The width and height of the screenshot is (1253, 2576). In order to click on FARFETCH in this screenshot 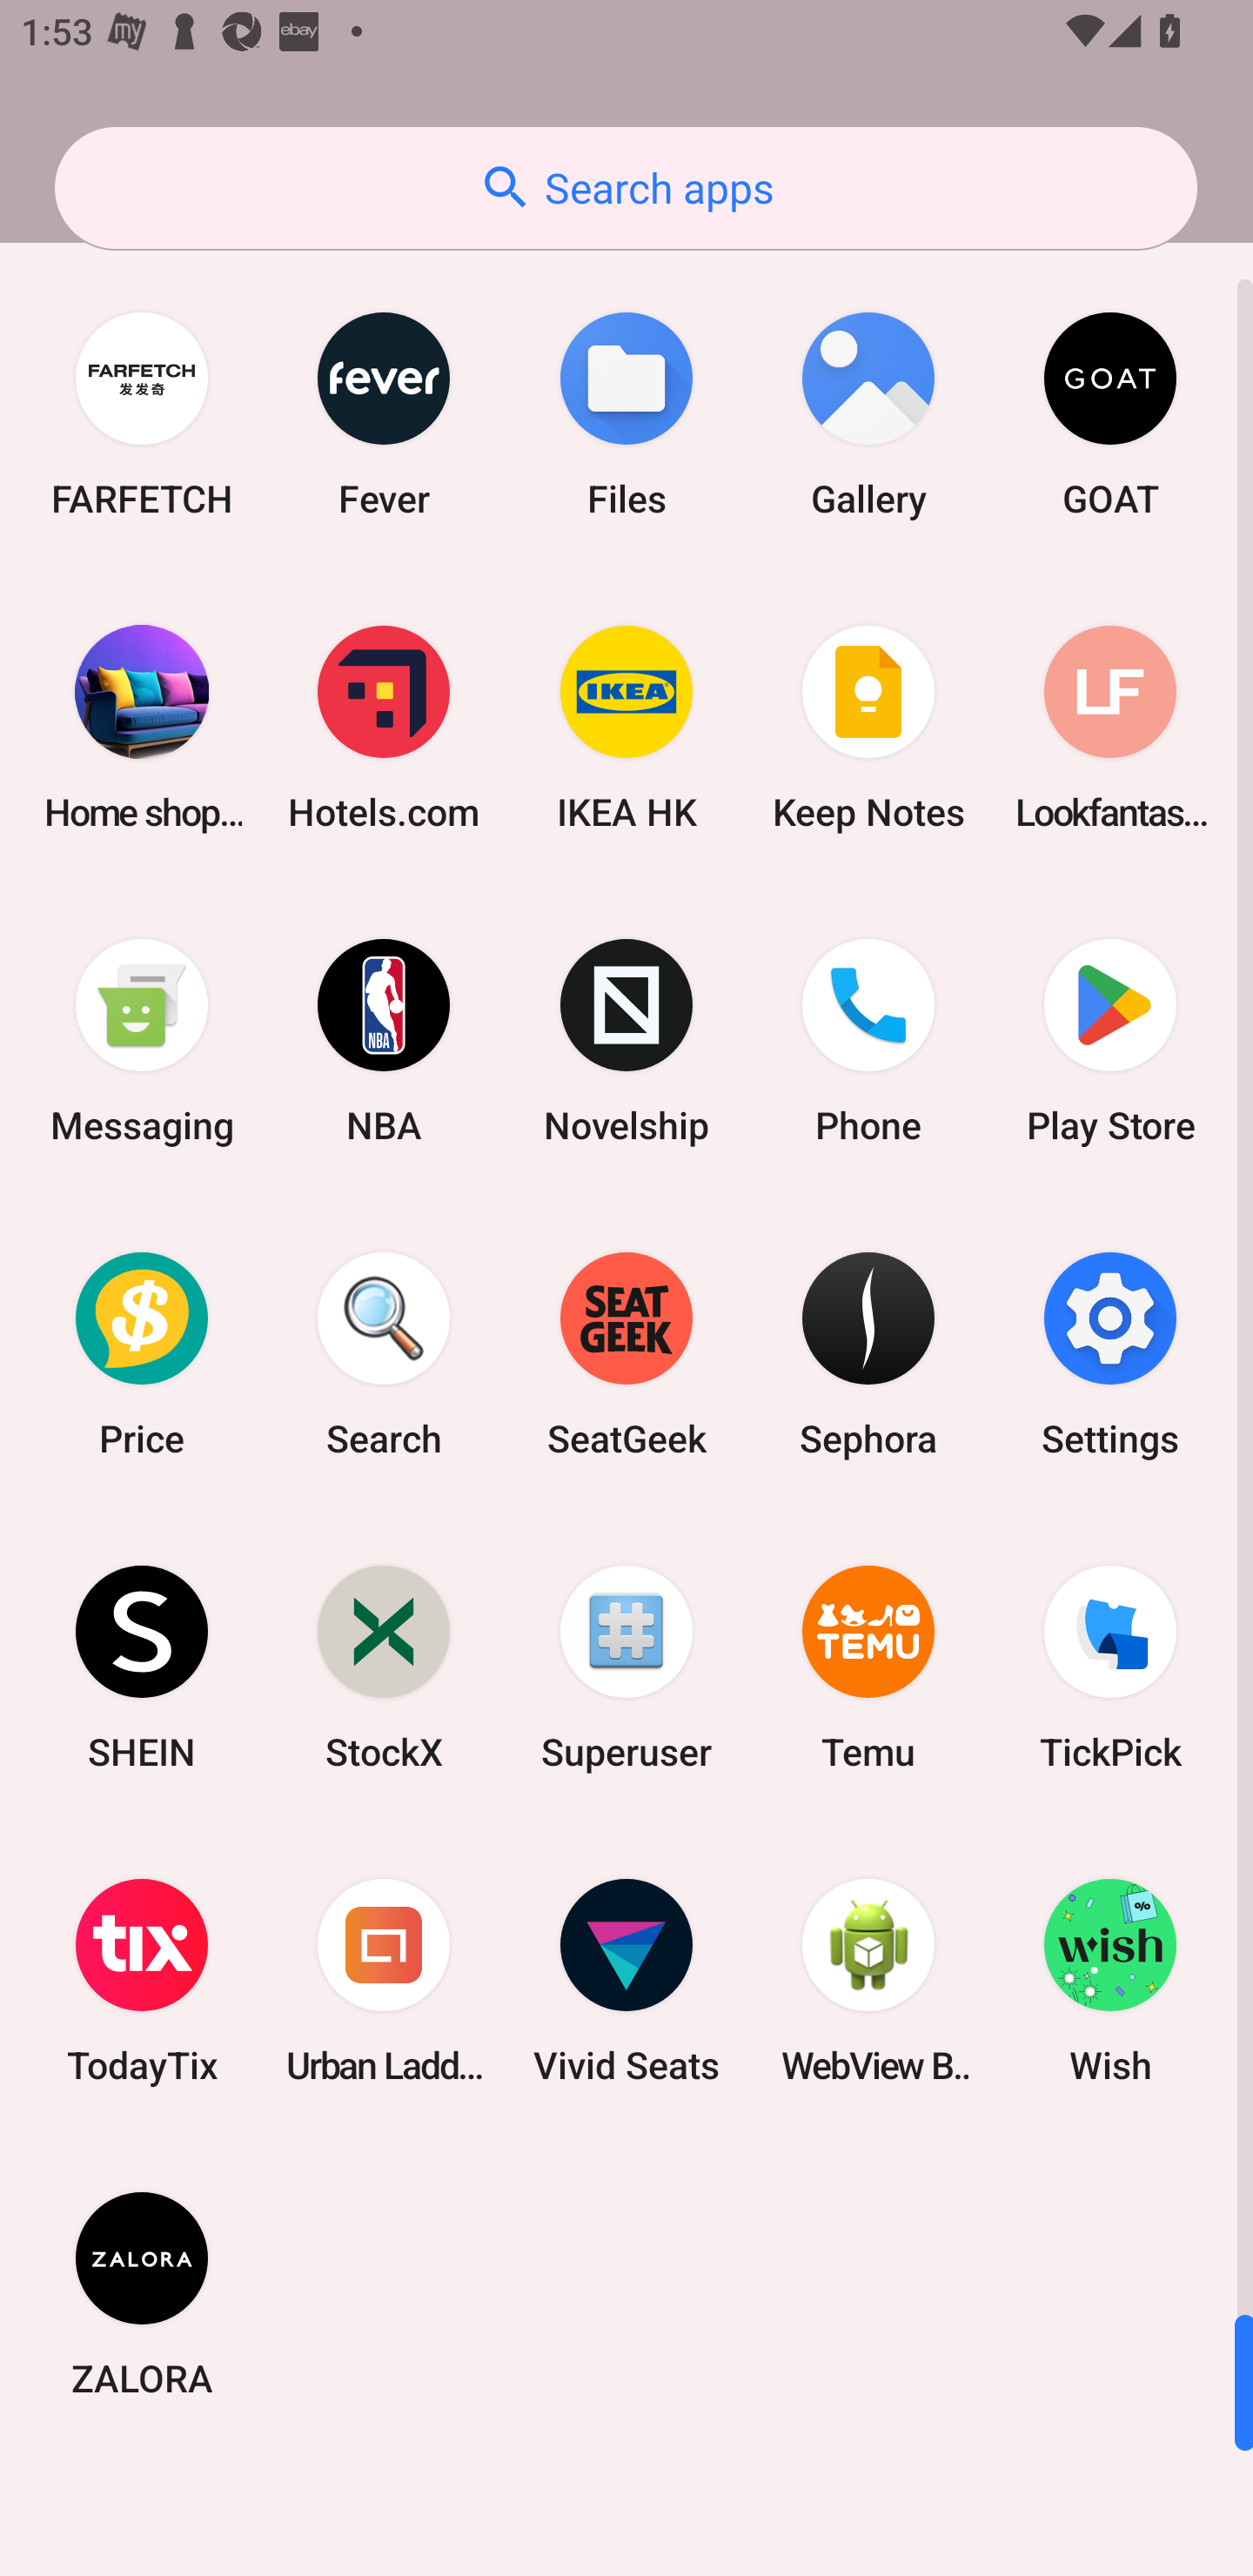, I will do `click(142, 414)`.